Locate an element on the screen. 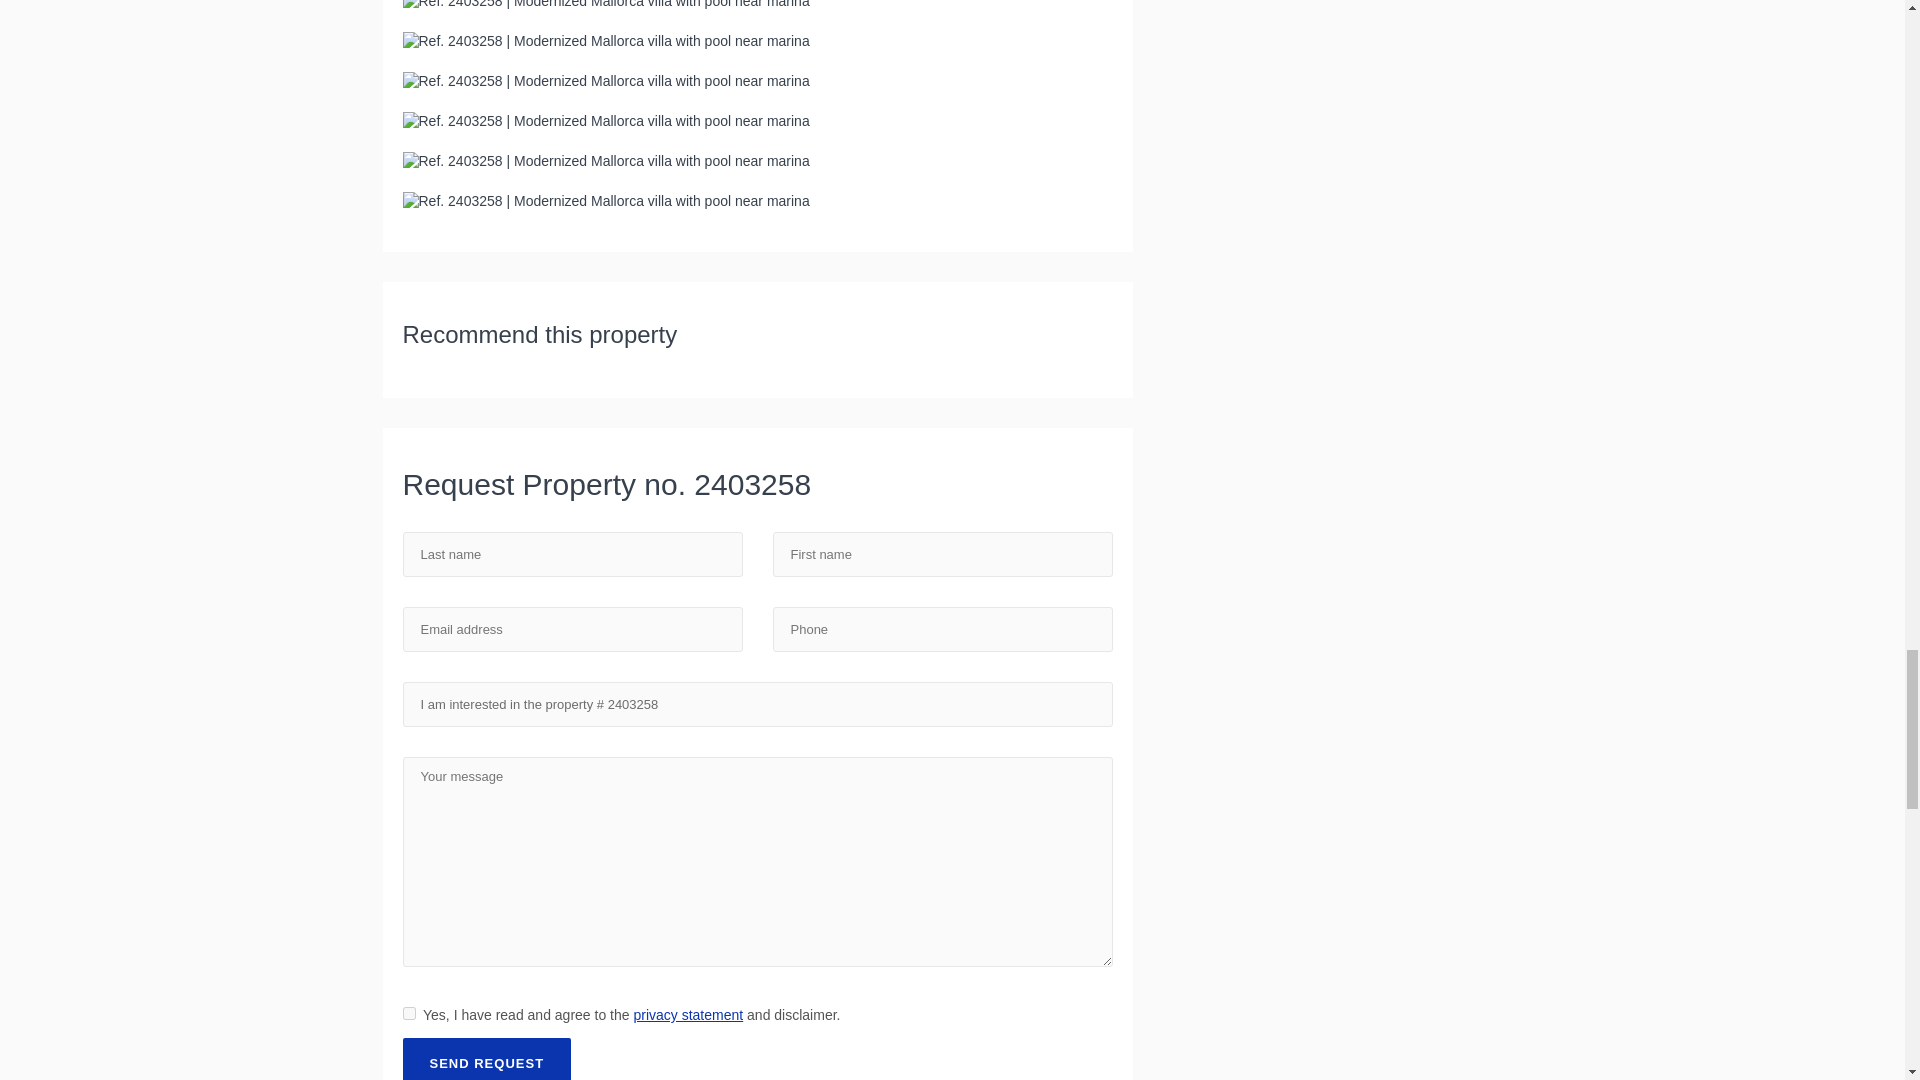 Image resolution: width=1920 pixels, height=1080 pixels. Ja is located at coordinates (408, 1012).